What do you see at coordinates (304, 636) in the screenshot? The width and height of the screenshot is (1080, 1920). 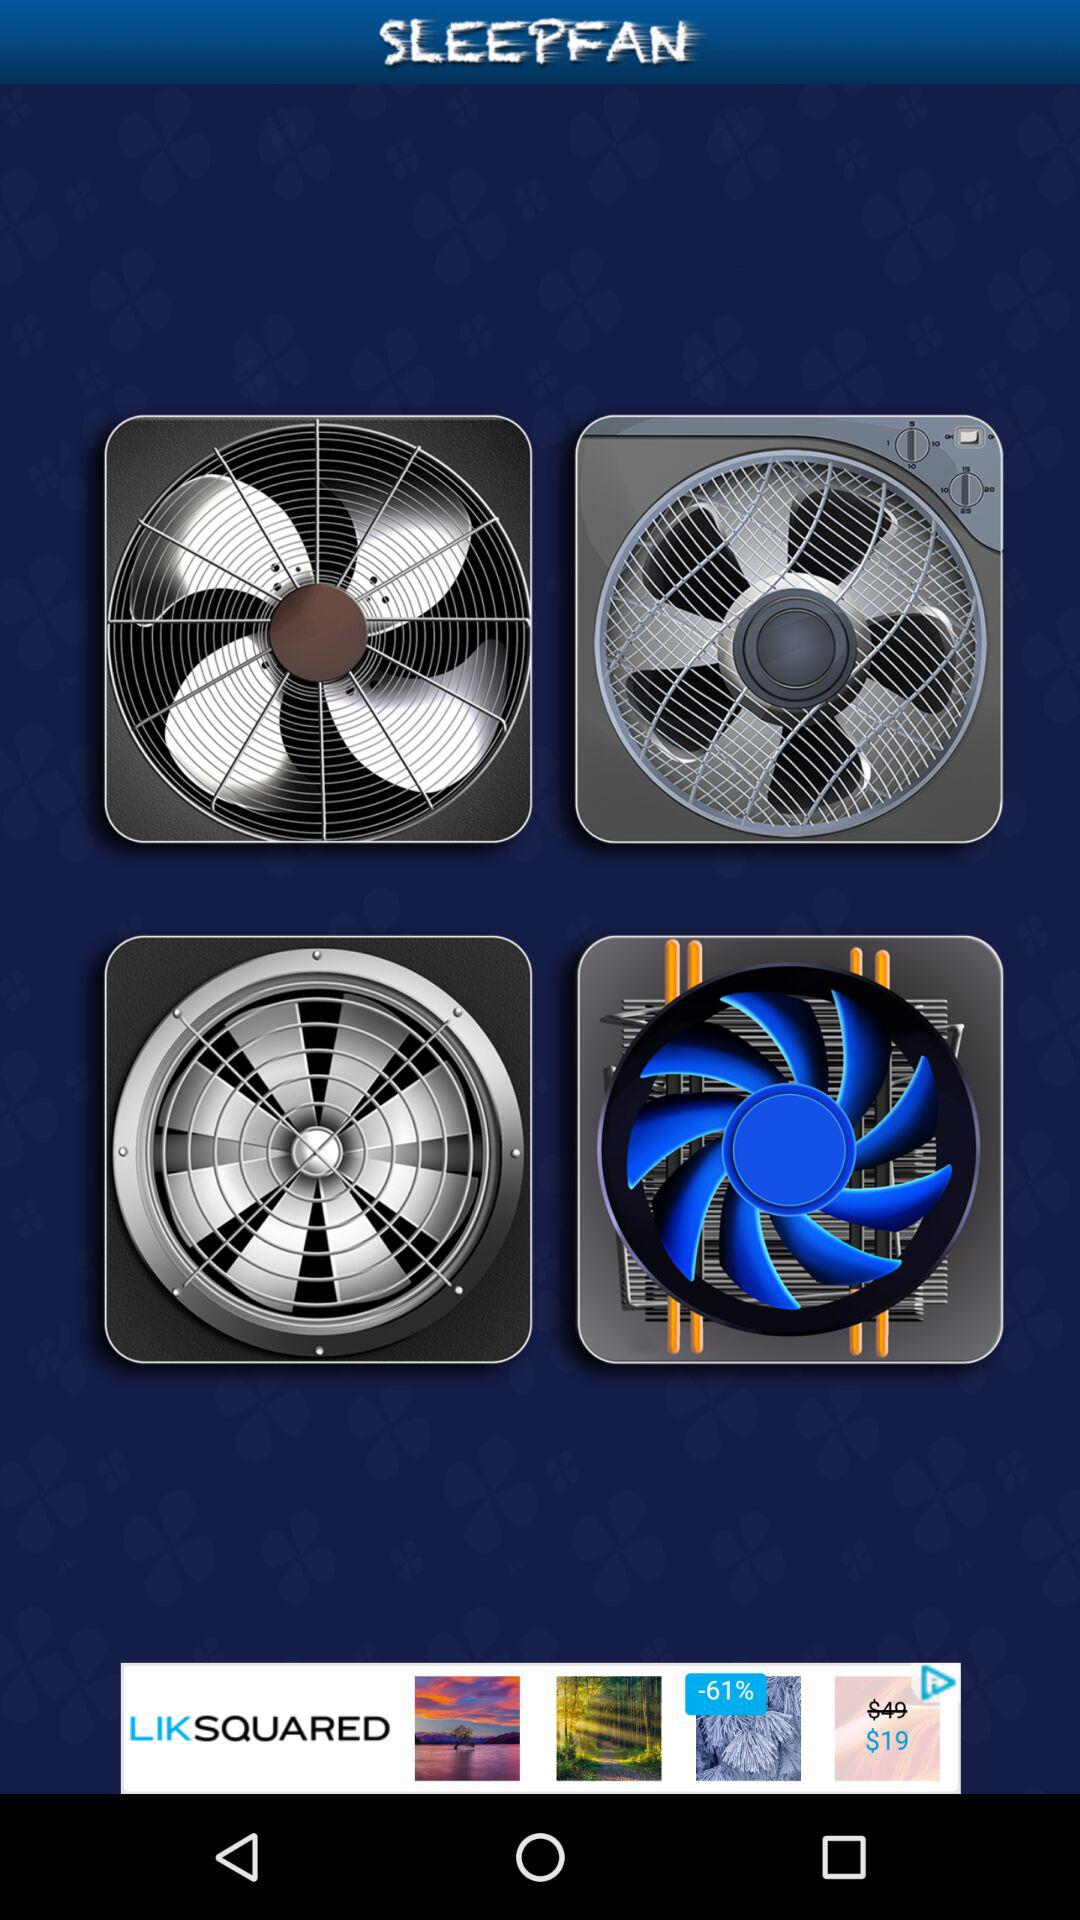 I see `turn on fan` at bounding box center [304, 636].